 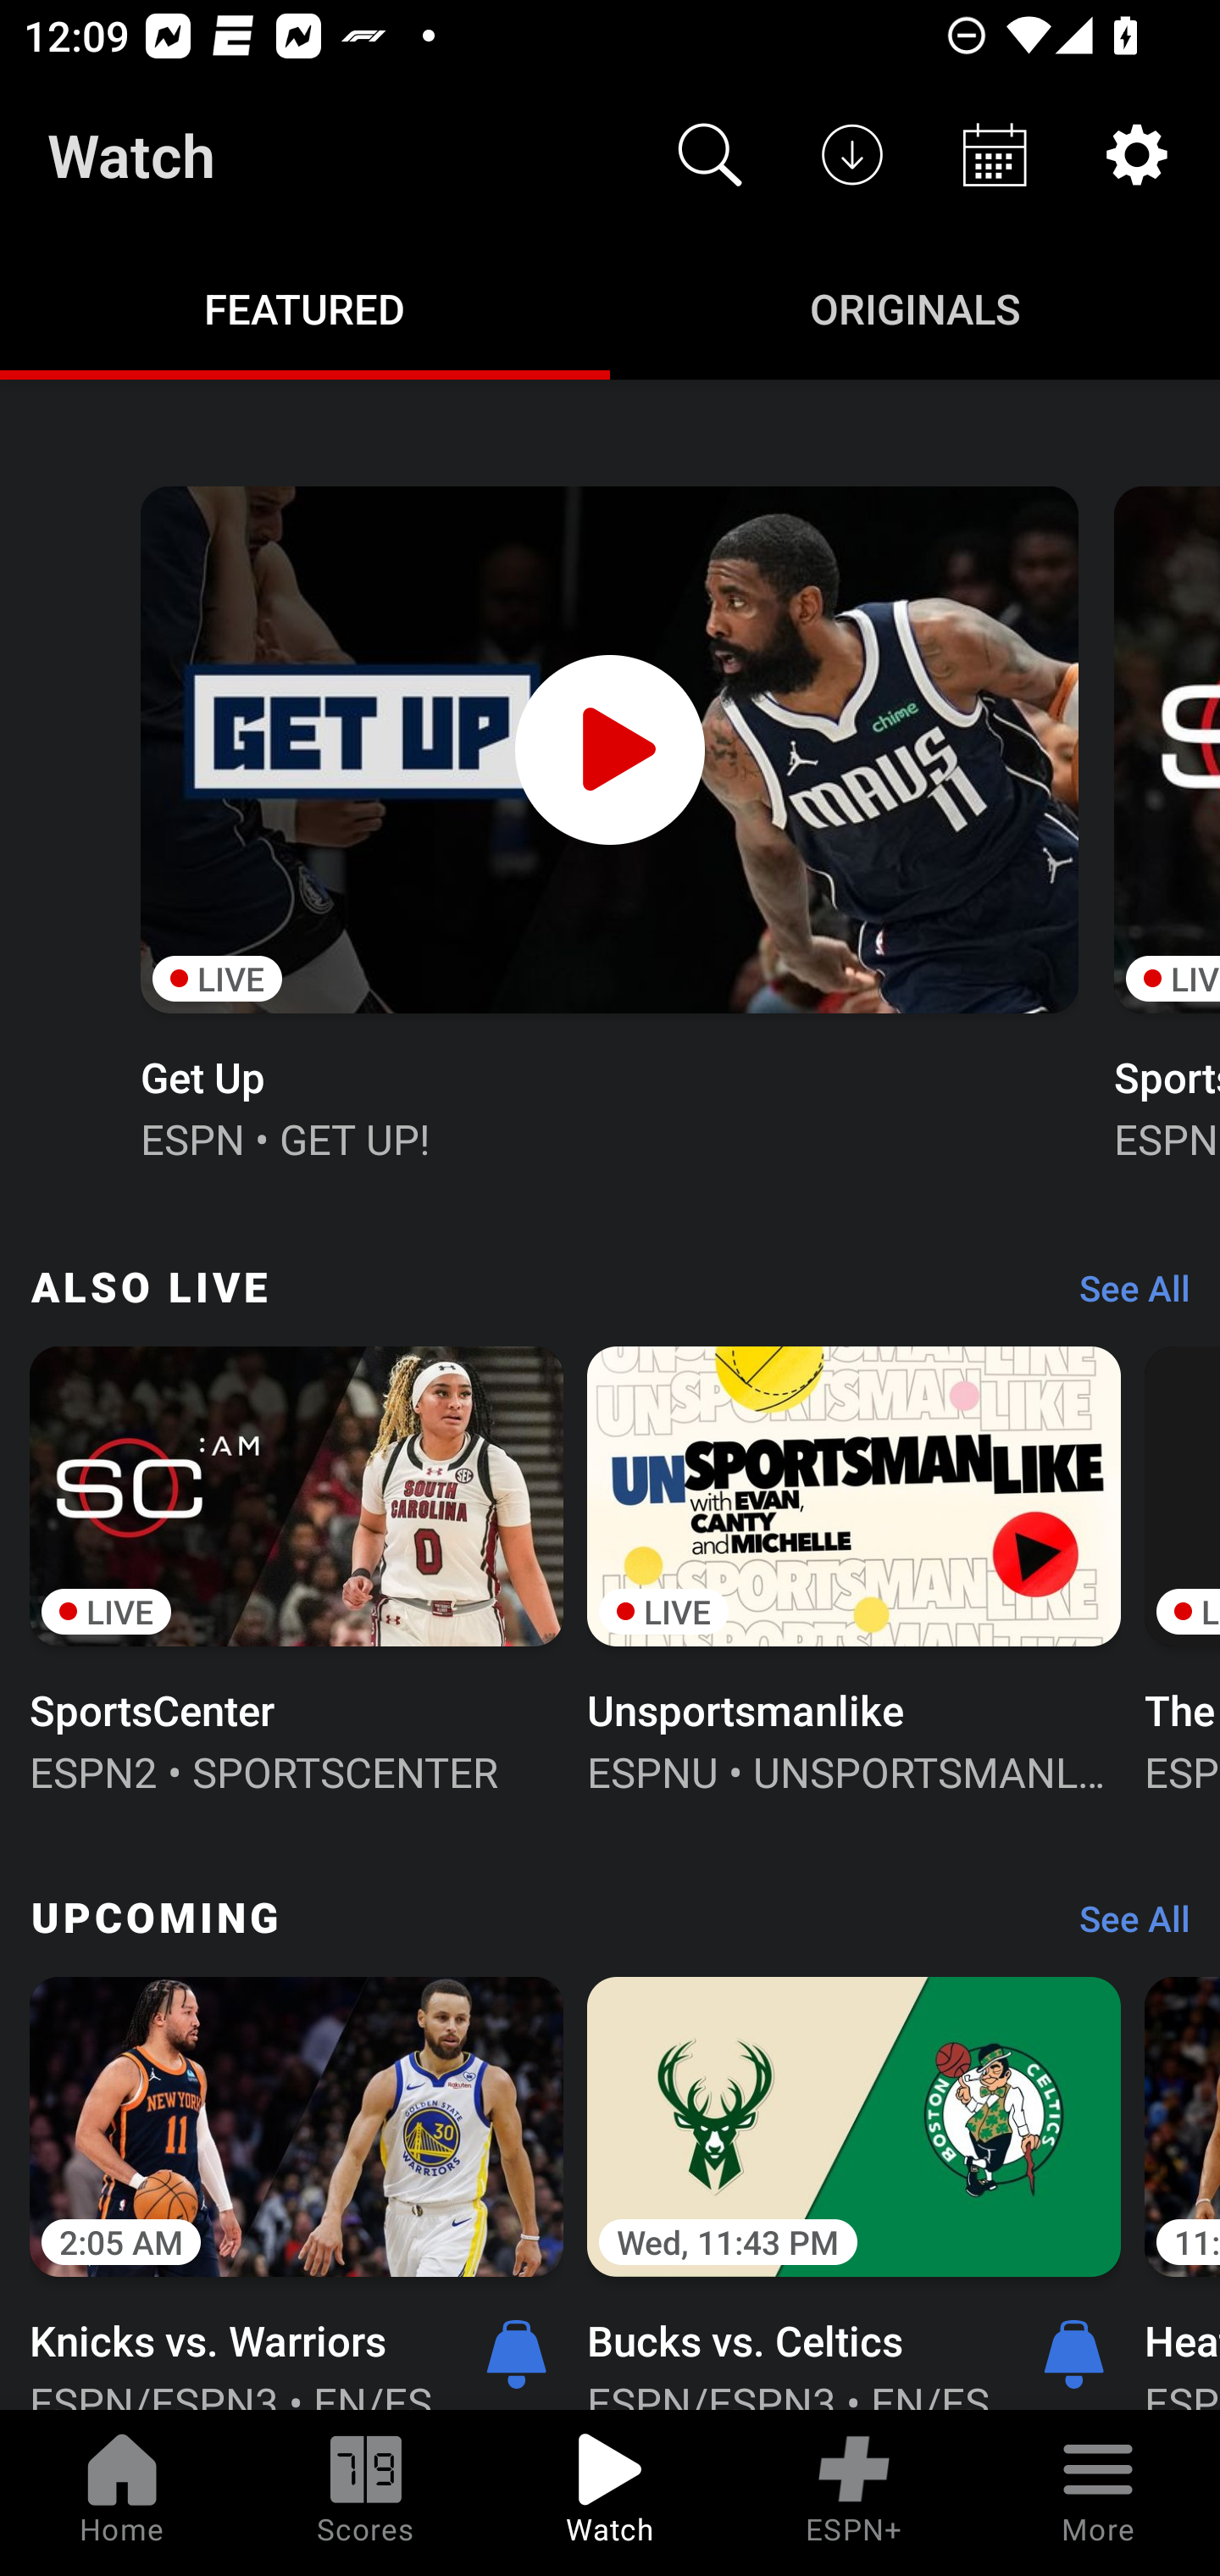 What do you see at coordinates (710, 154) in the screenshot?
I see `Search` at bounding box center [710, 154].